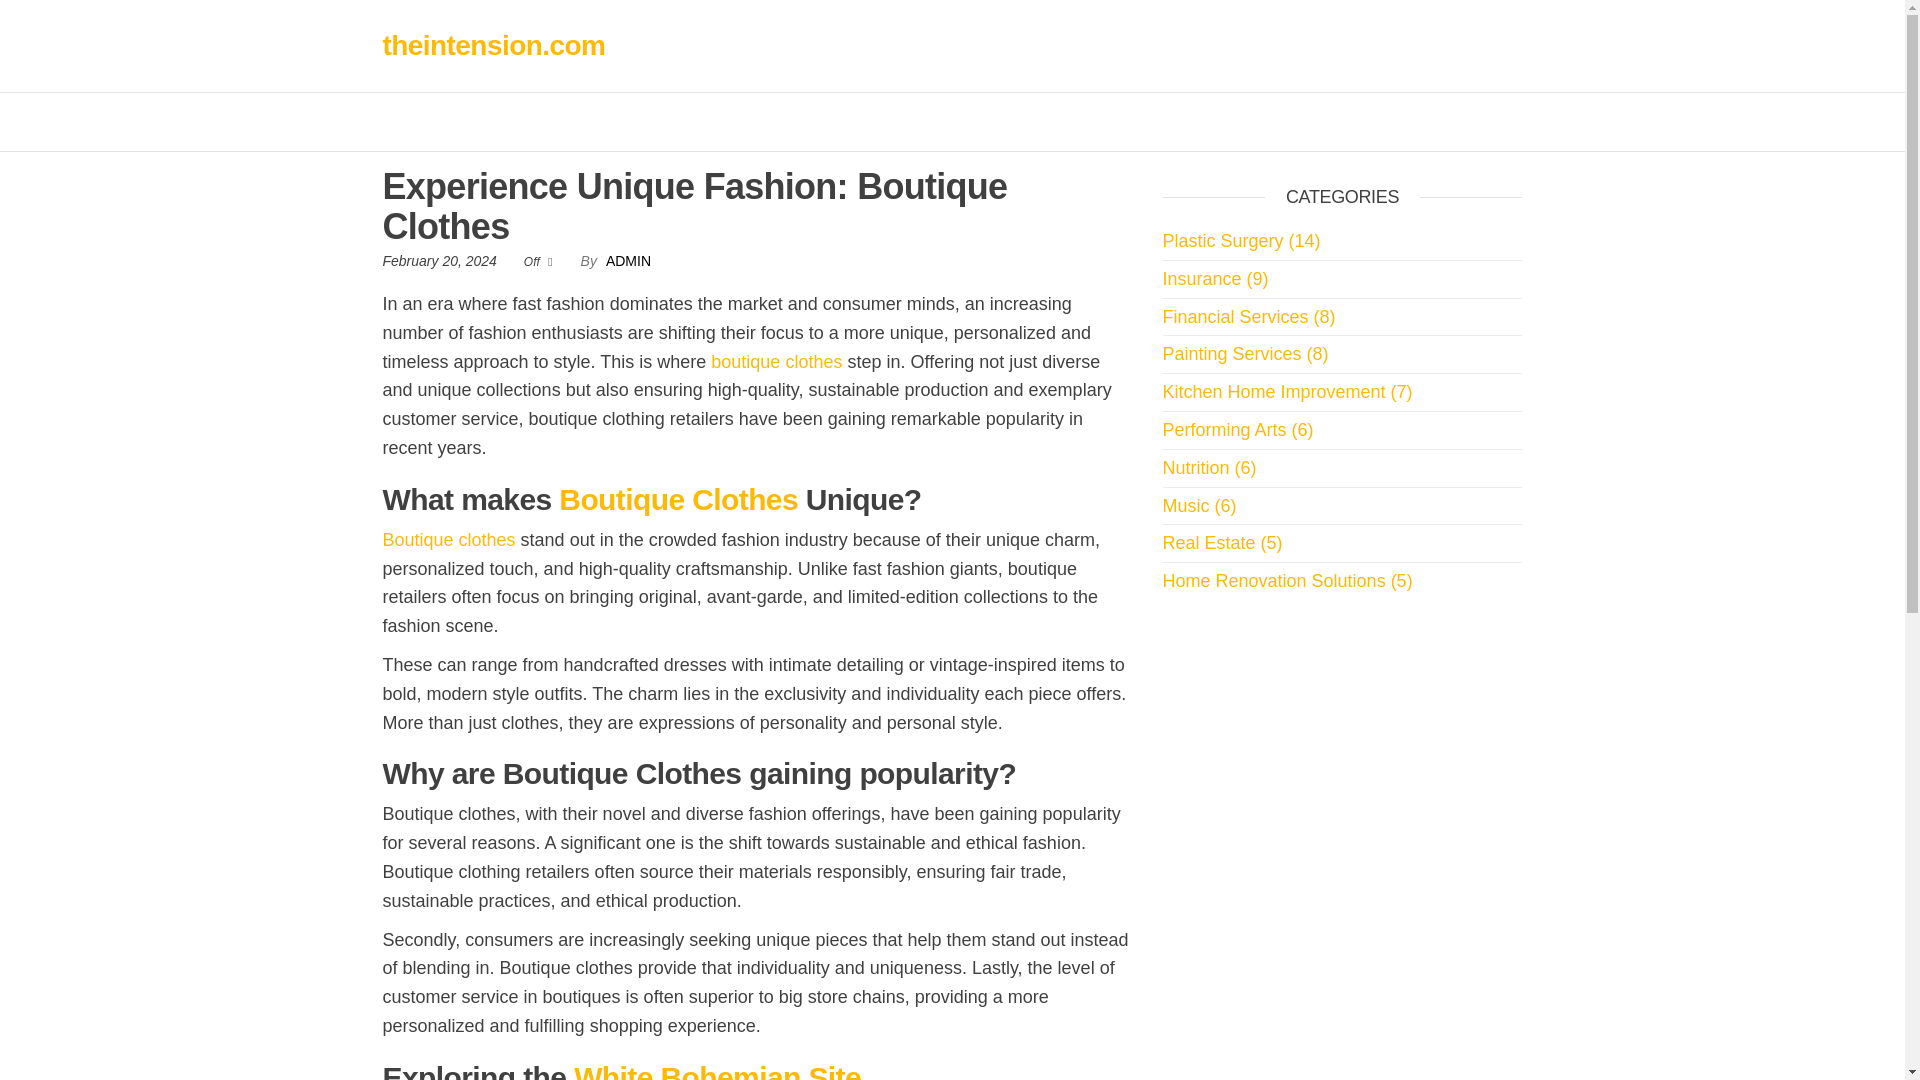  I want to click on theintension.com, so click(493, 45).